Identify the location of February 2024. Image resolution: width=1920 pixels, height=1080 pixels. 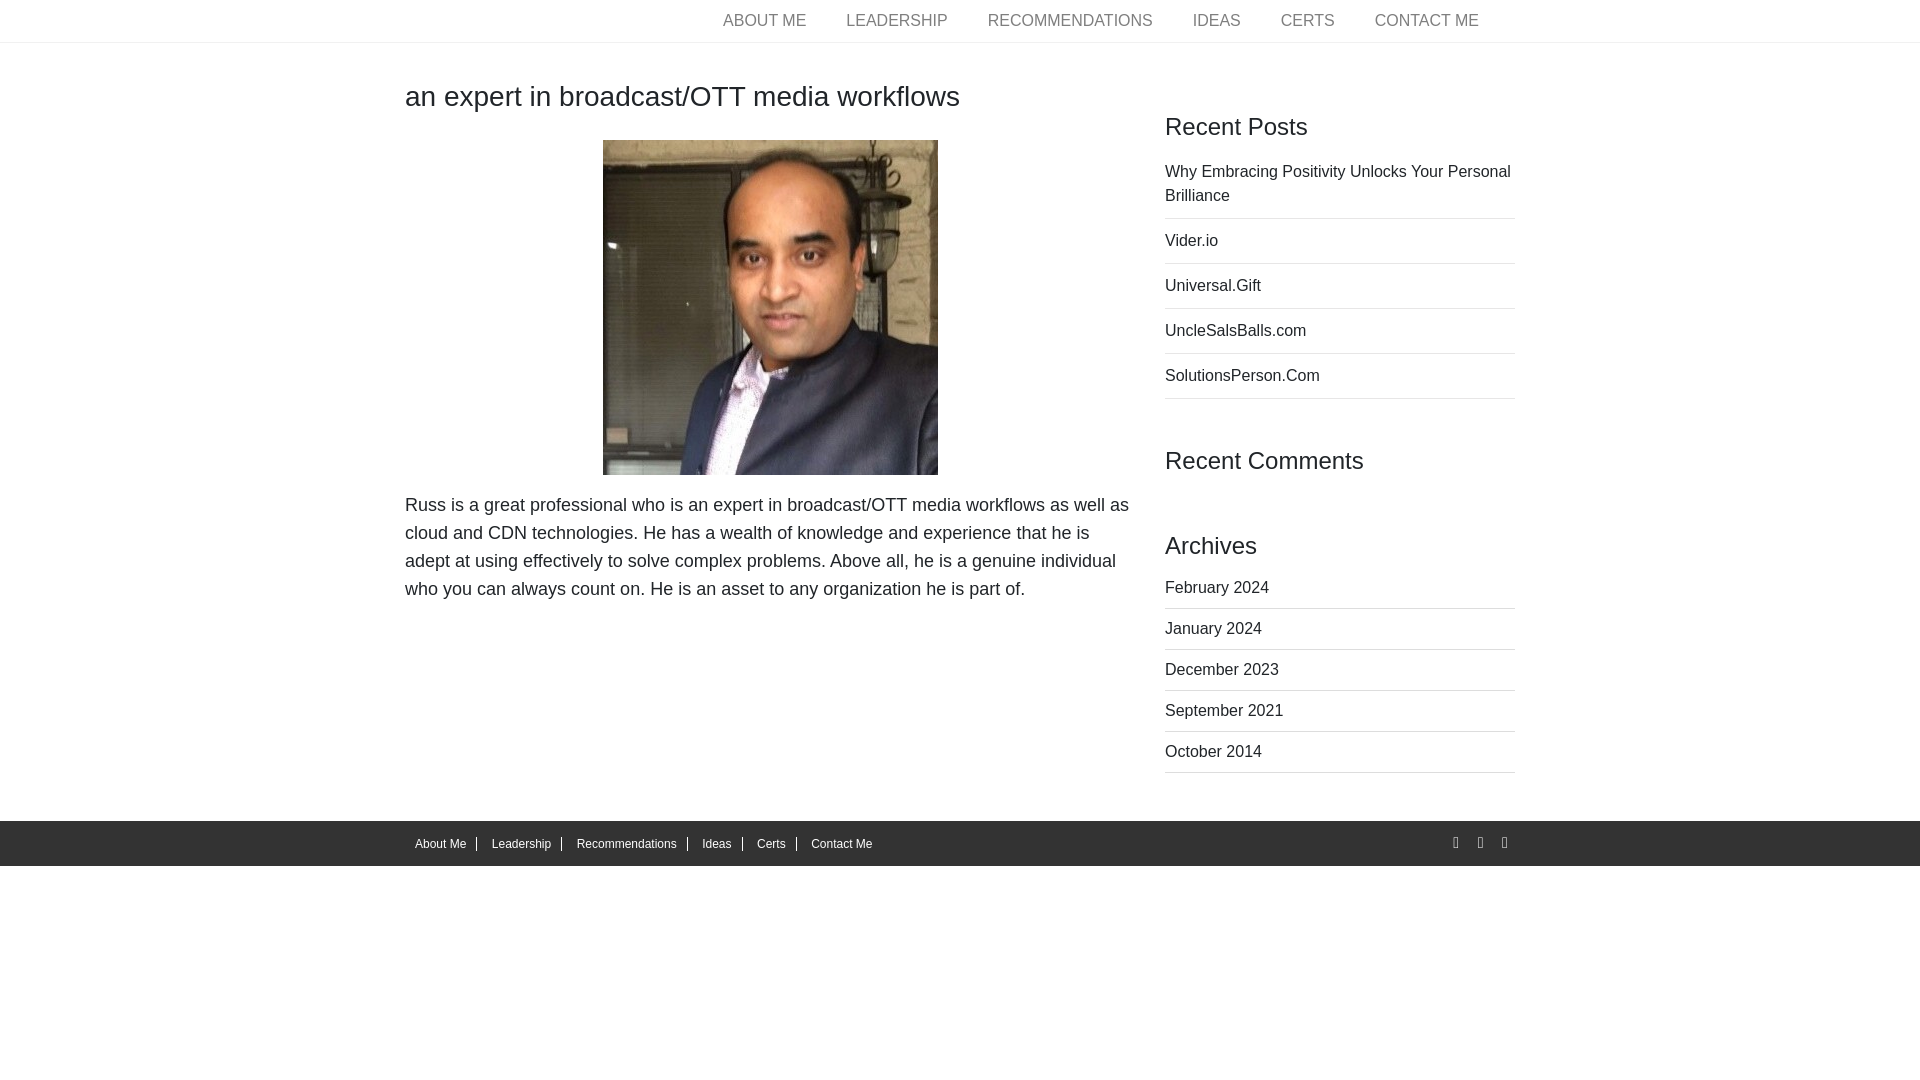
(1217, 587).